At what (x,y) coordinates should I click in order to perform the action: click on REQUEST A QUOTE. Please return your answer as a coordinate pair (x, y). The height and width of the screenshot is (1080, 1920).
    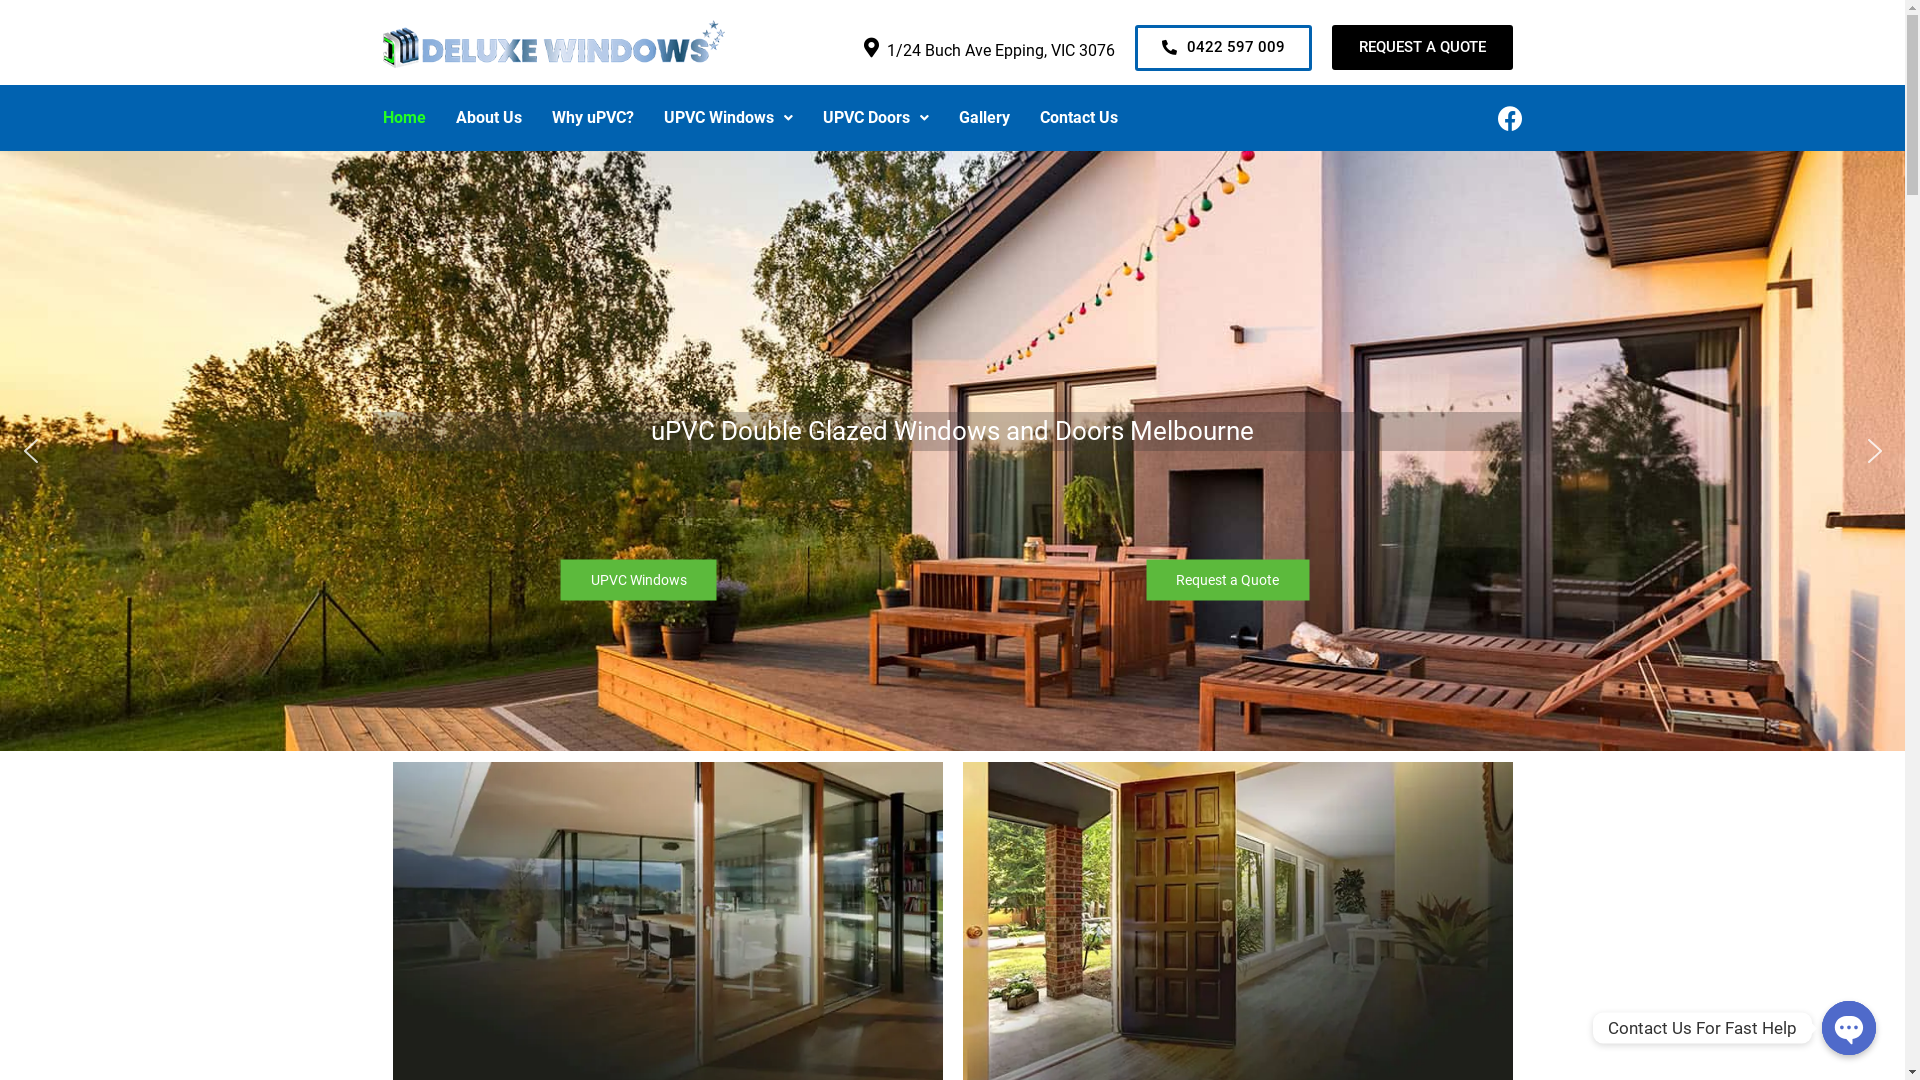
    Looking at the image, I should click on (1422, 48).